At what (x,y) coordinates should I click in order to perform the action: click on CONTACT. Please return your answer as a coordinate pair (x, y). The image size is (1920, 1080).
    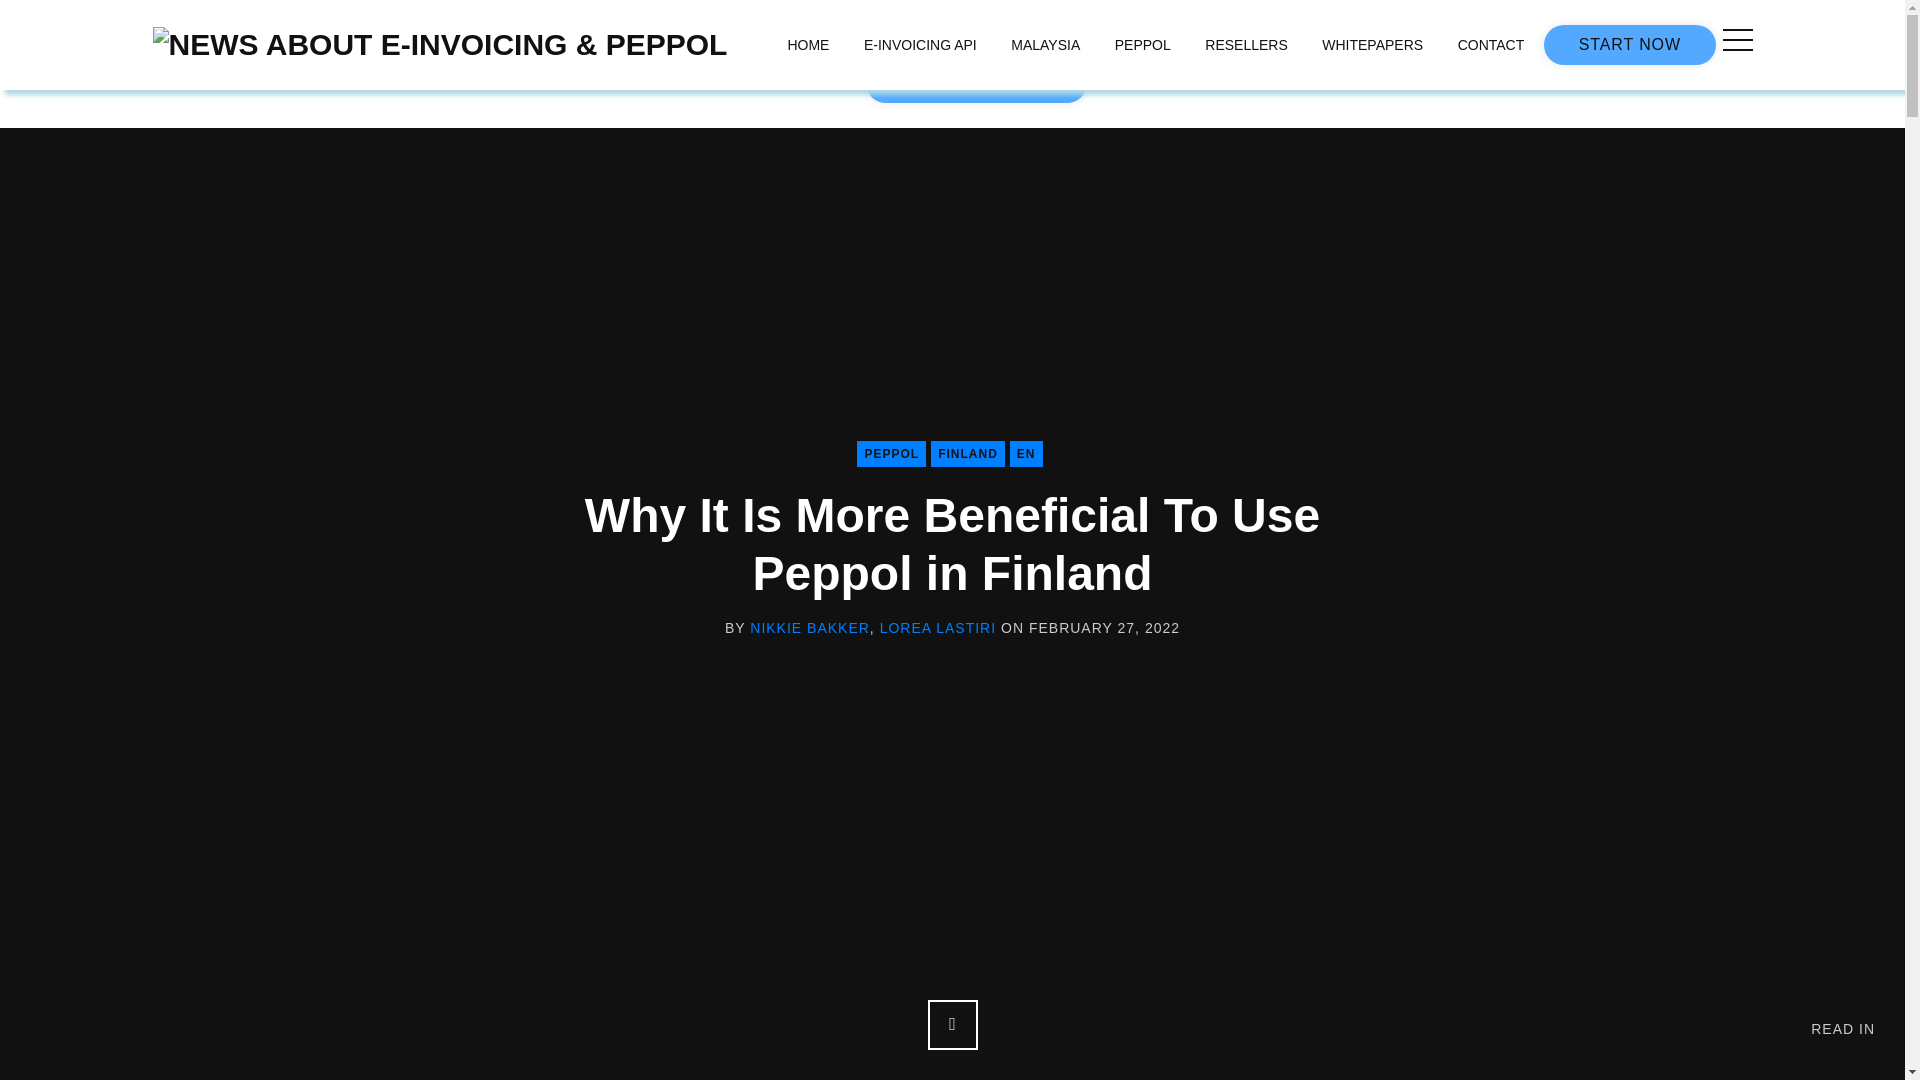
    Looking at the image, I should click on (1491, 45).